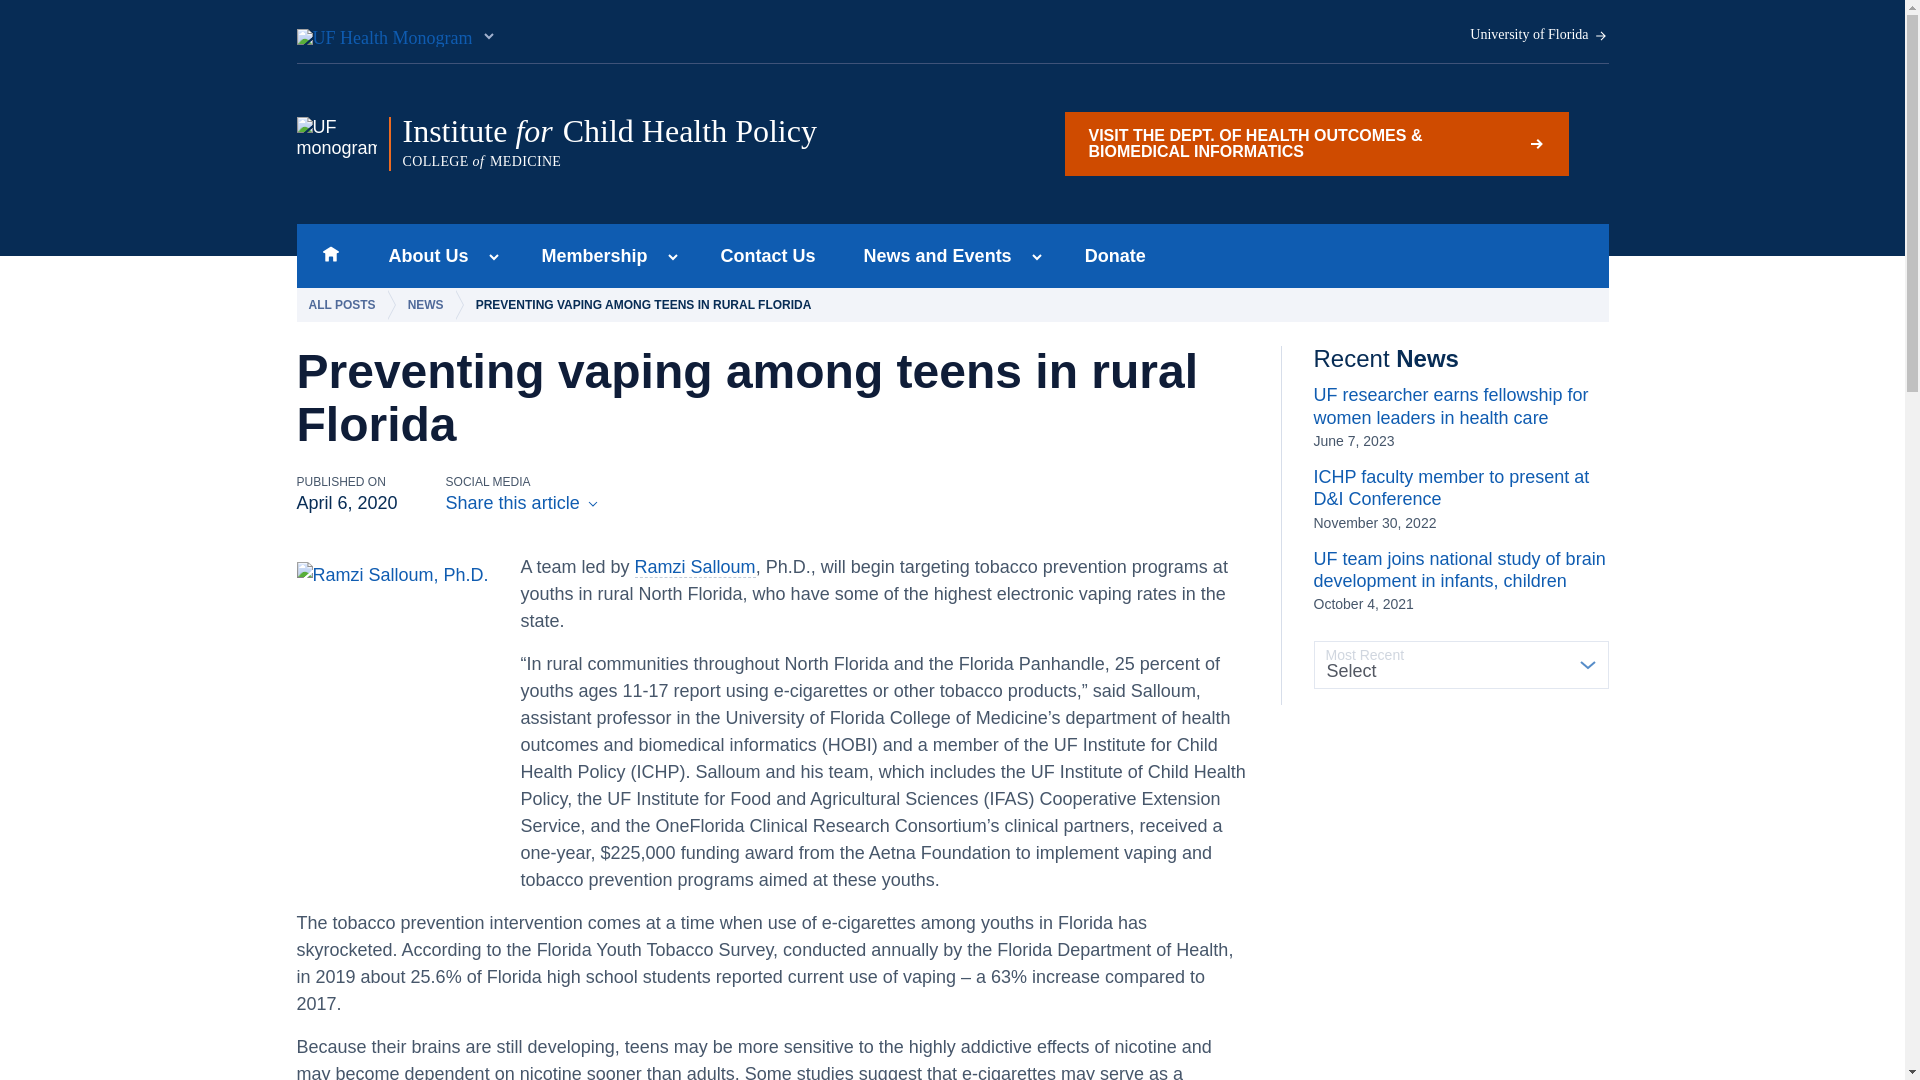 The width and height of the screenshot is (1920, 1080). I want to click on Ramzi Salloum, so click(696, 567).